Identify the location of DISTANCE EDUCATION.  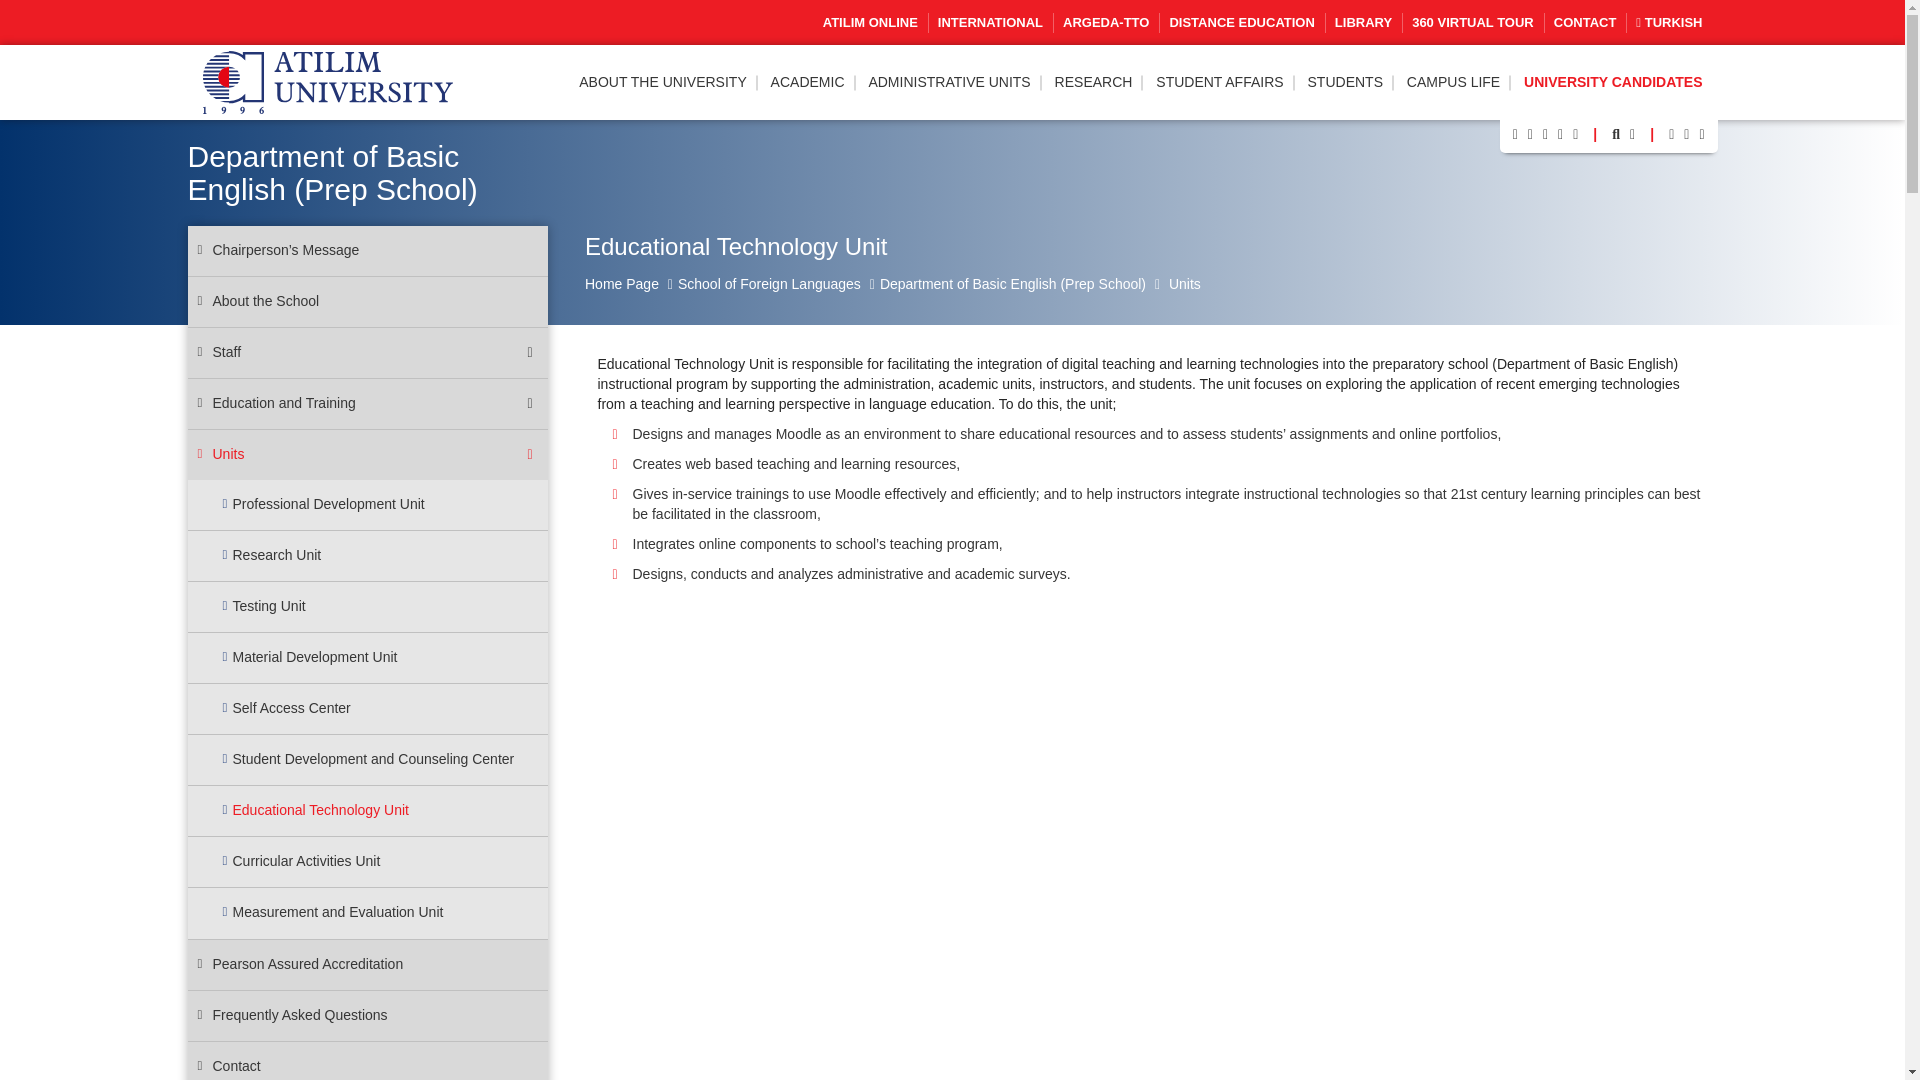
(1241, 22).